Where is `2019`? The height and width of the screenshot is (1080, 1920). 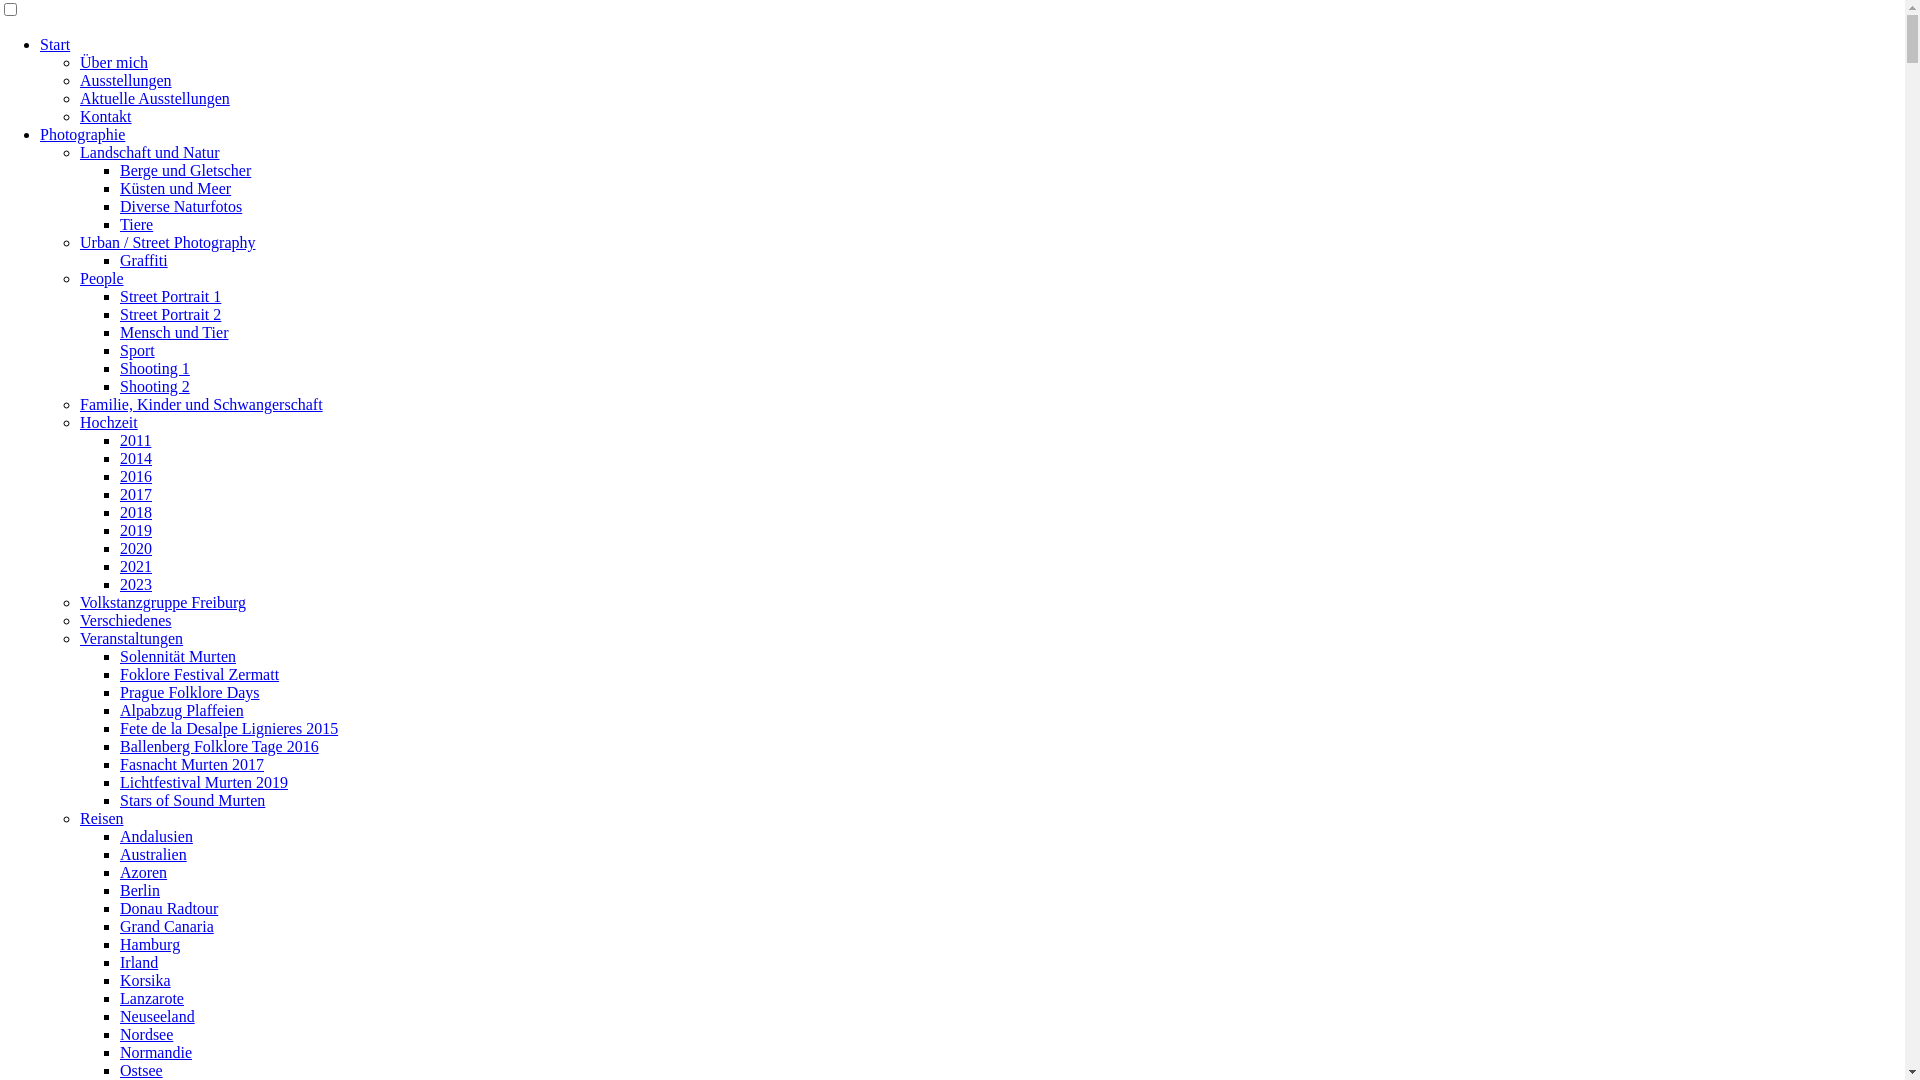
2019 is located at coordinates (136, 530).